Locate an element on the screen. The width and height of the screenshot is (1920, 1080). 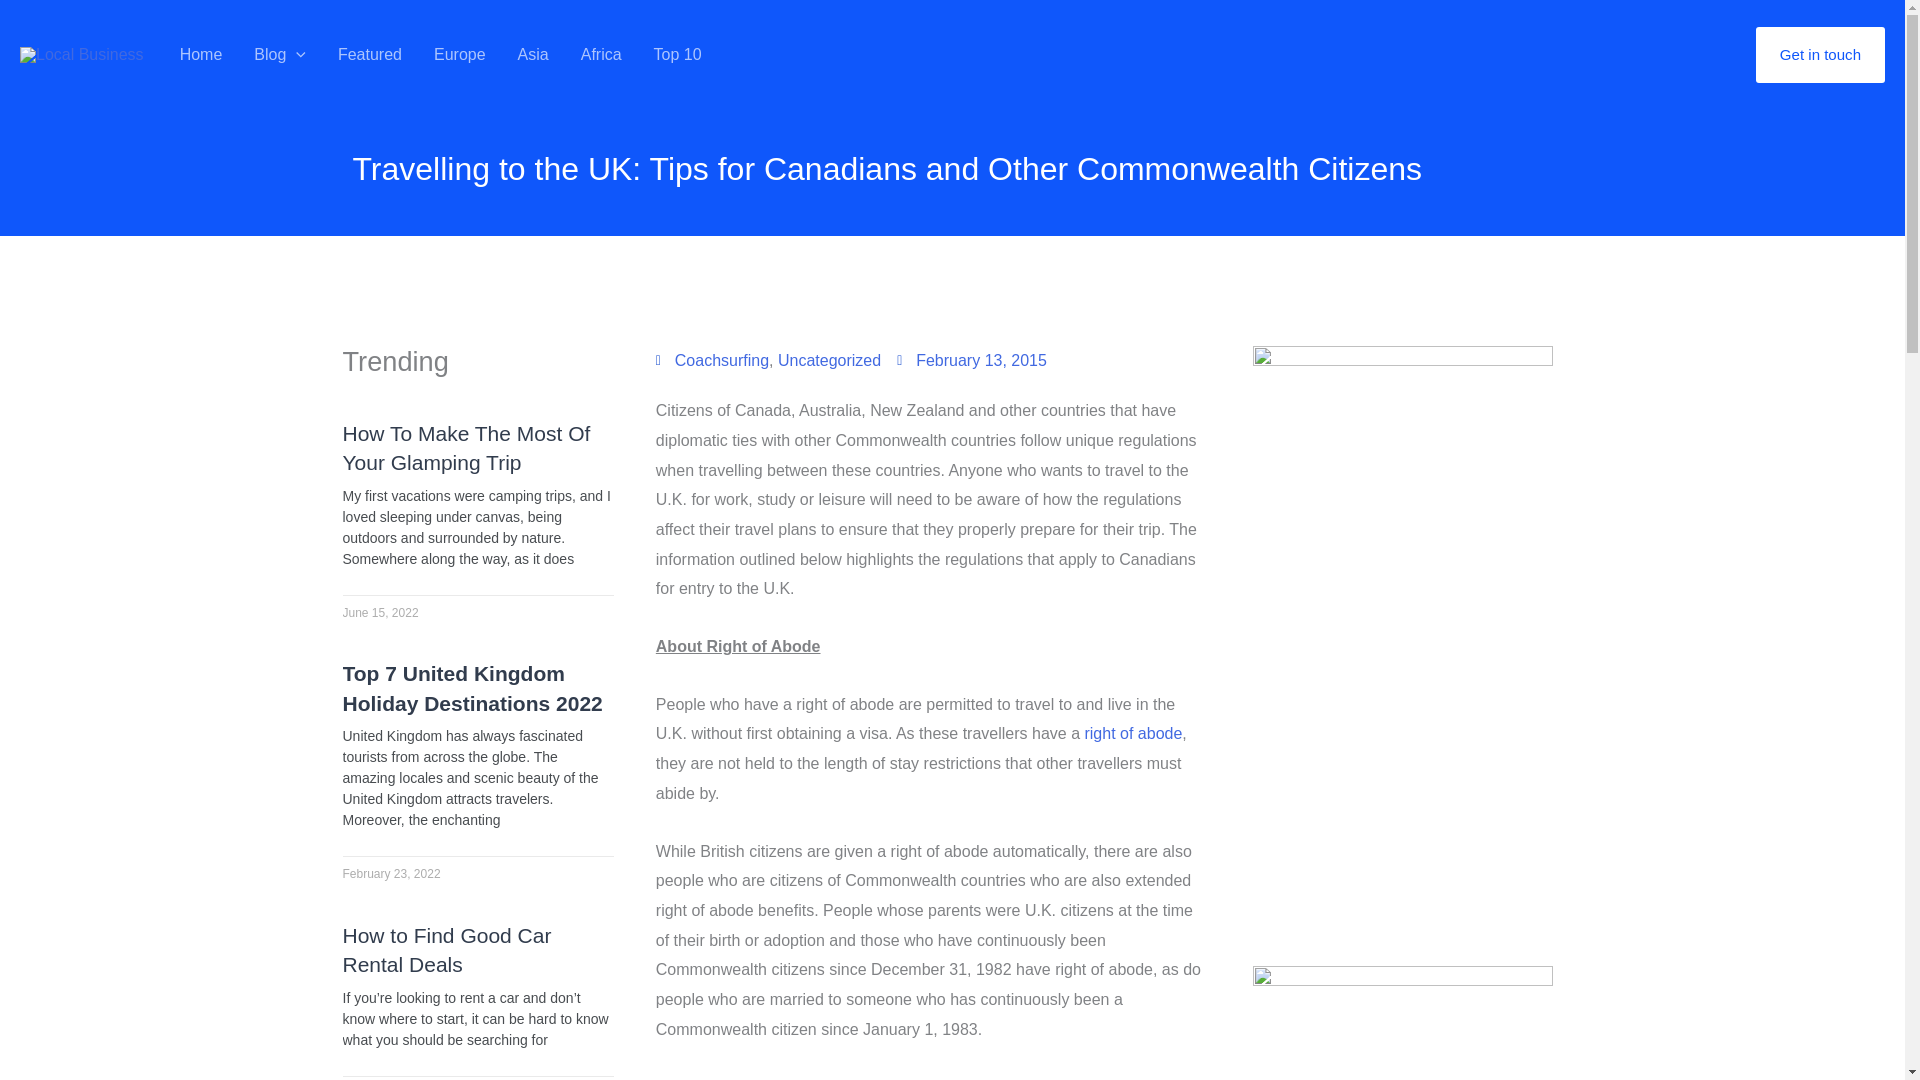
How to Find Good Car Rental Deals is located at coordinates (446, 950).